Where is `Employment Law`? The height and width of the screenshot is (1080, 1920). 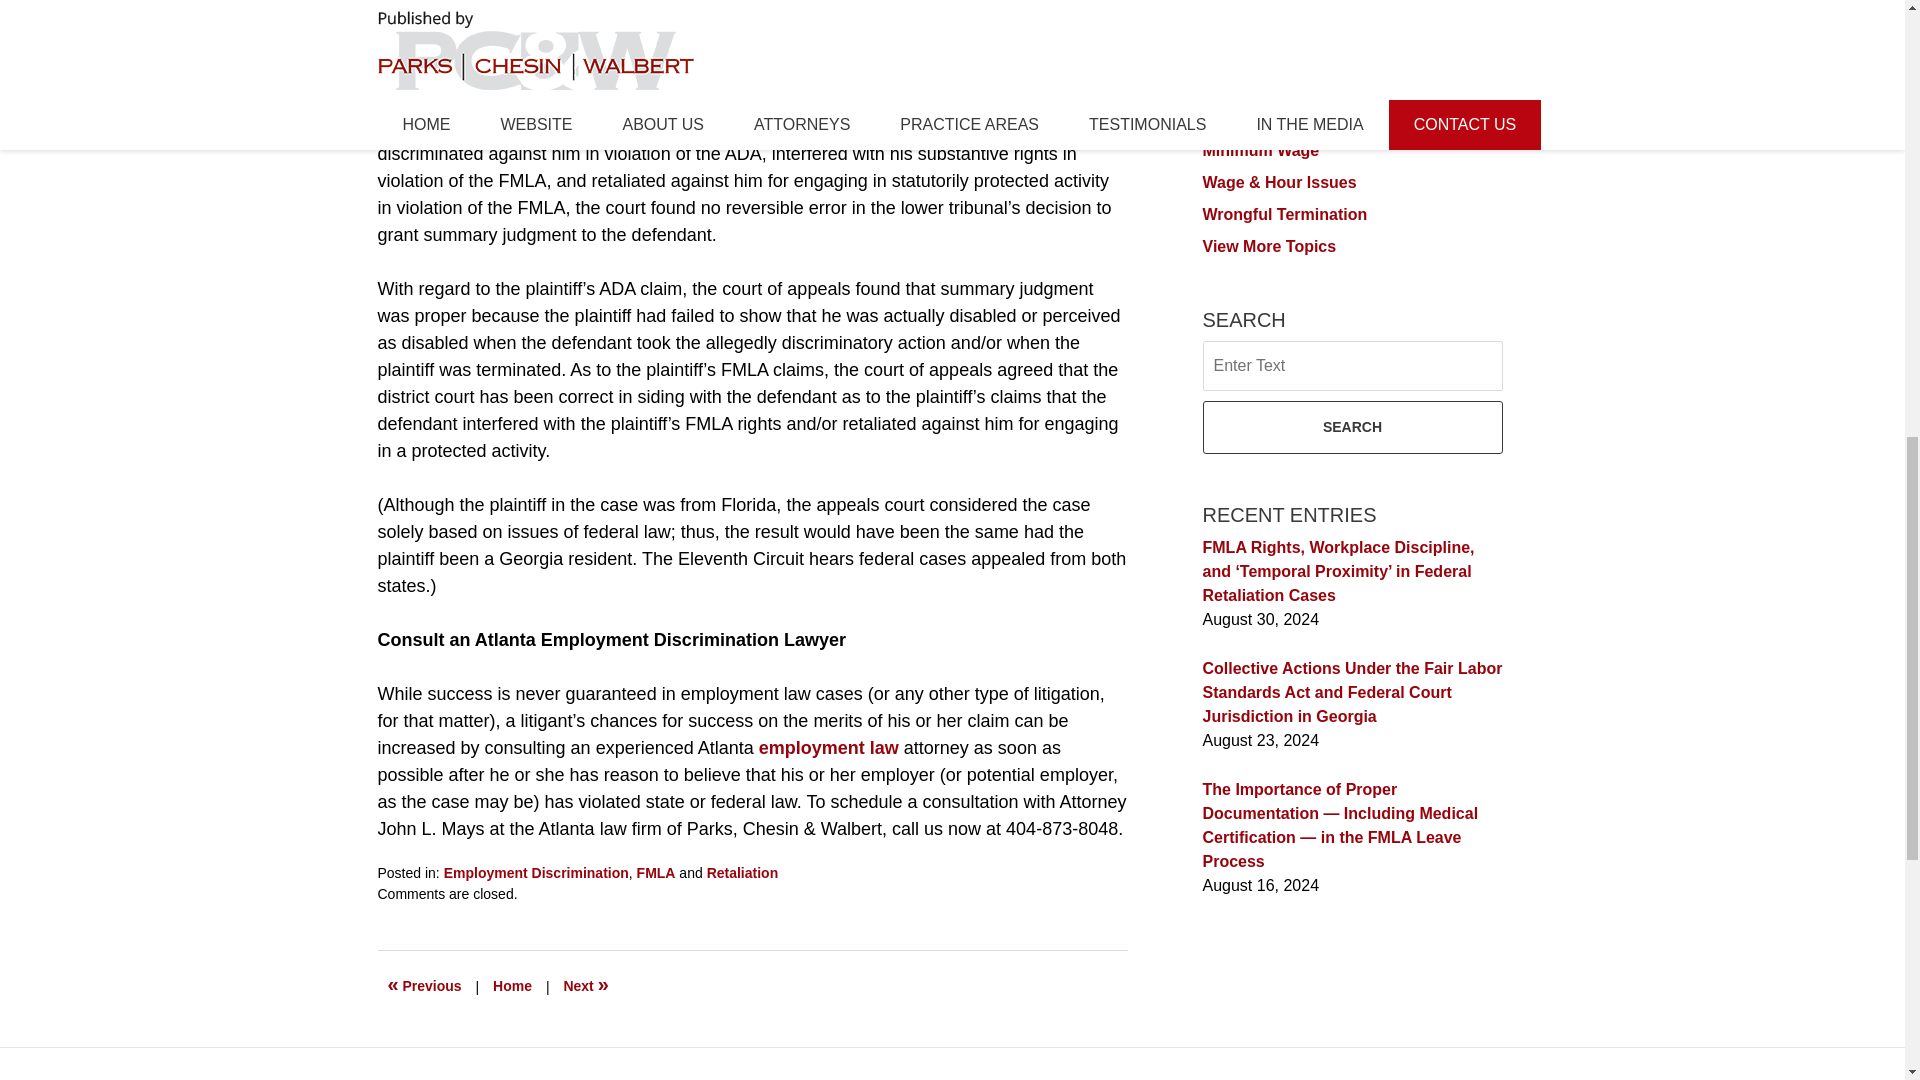 Employment Law is located at coordinates (1268, 54).